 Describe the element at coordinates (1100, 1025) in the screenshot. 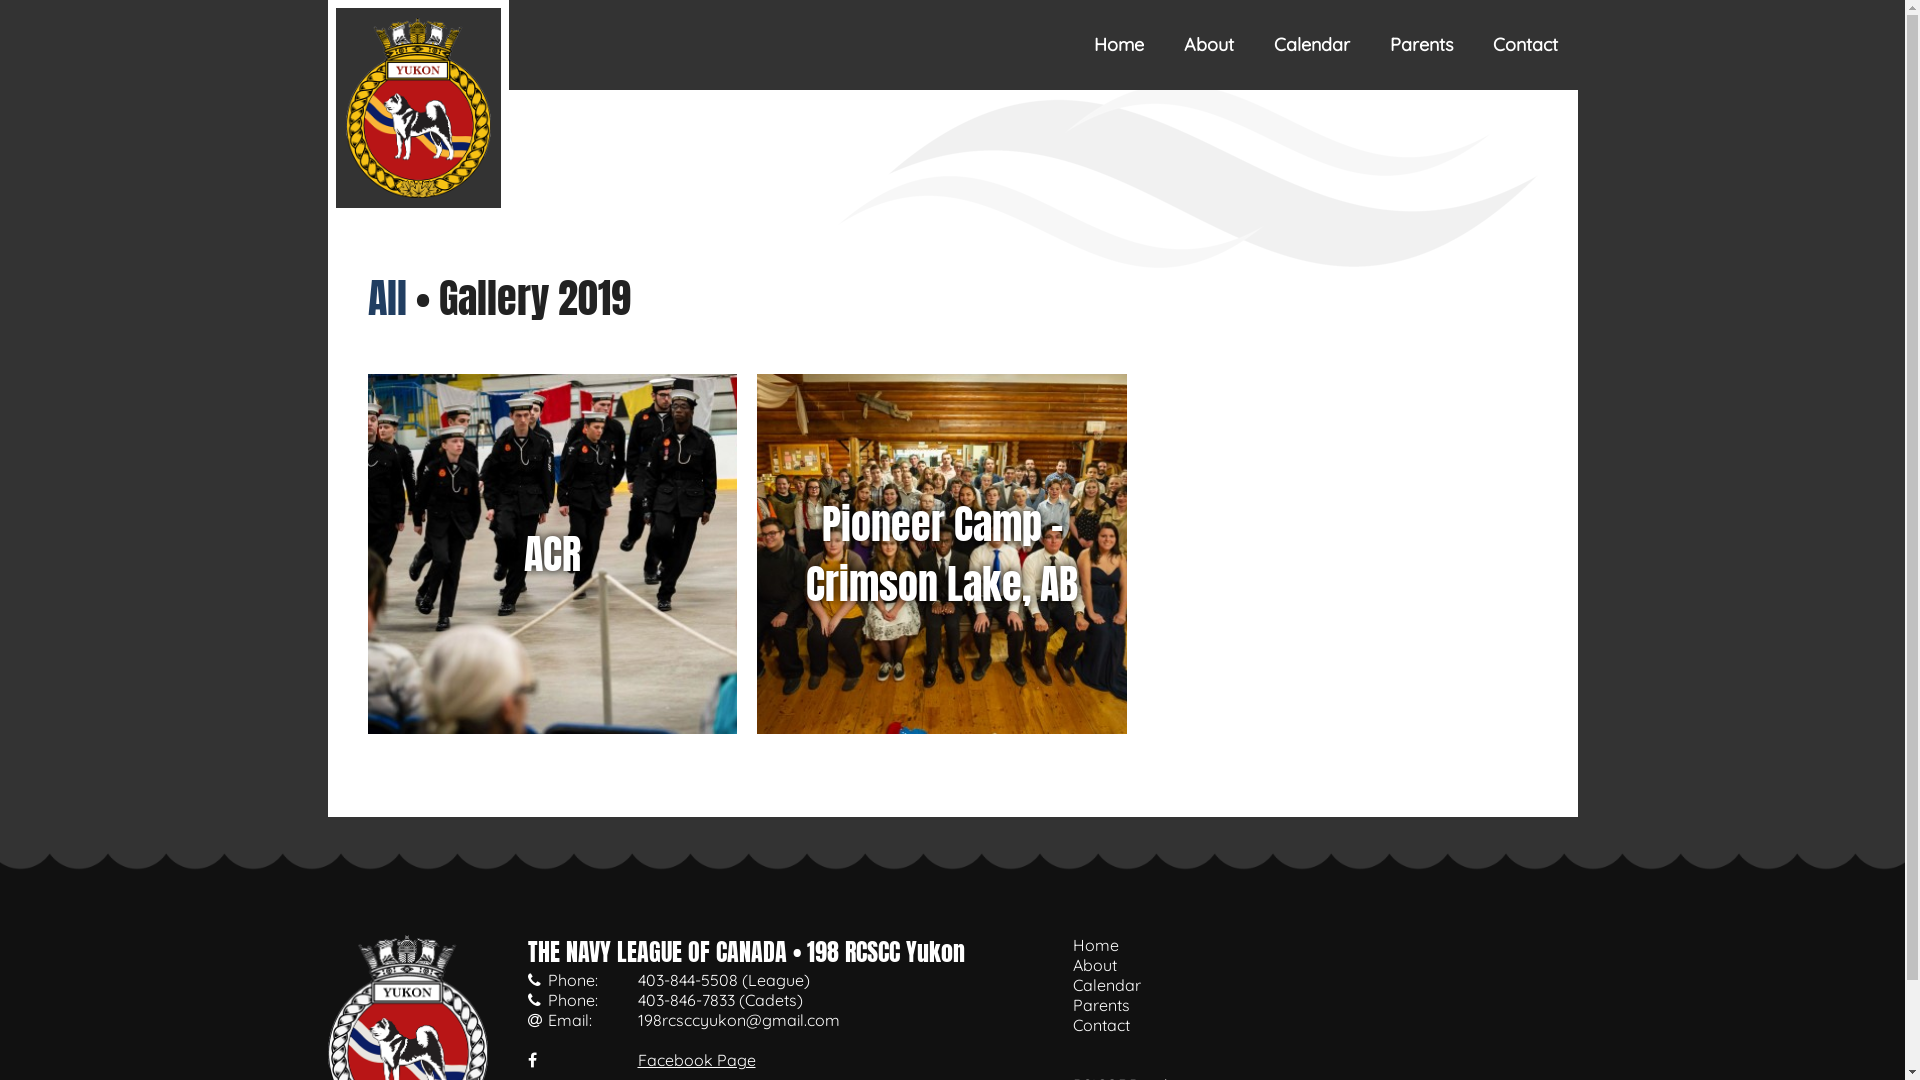

I see `Contact` at that location.